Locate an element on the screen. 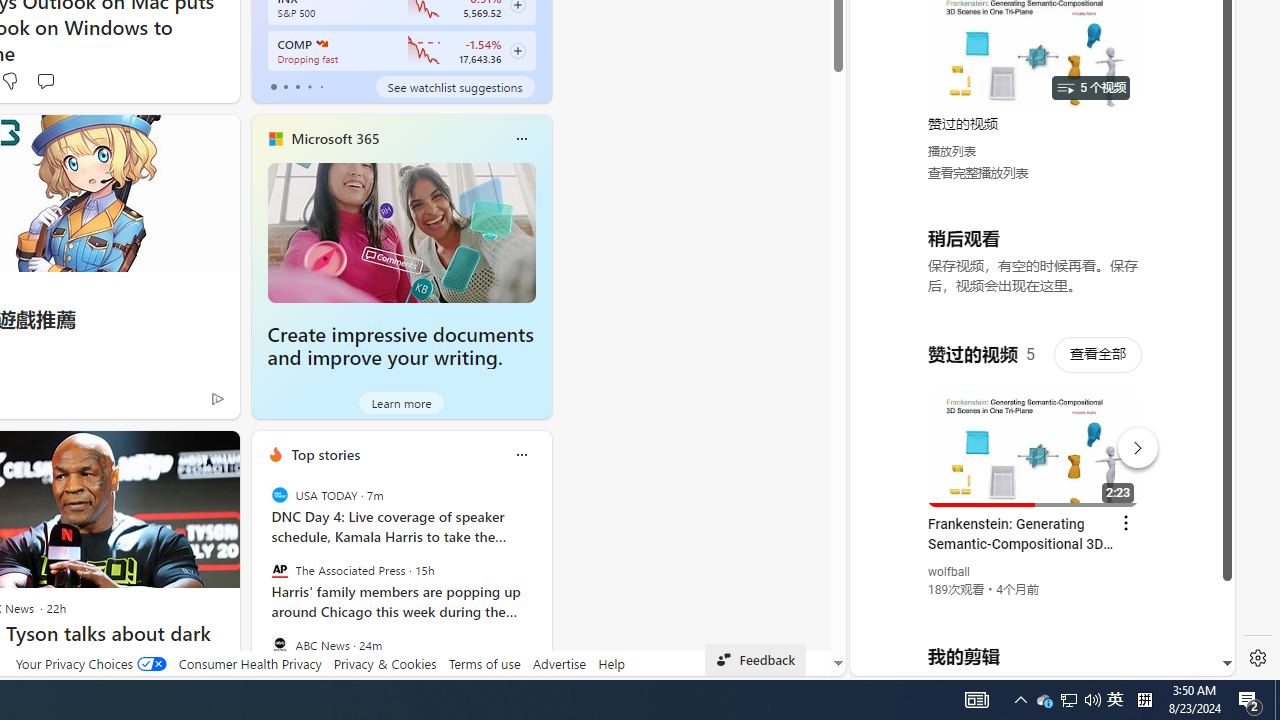 This screenshot has height=720, width=1280. Feedback is located at coordinates (756, 660).